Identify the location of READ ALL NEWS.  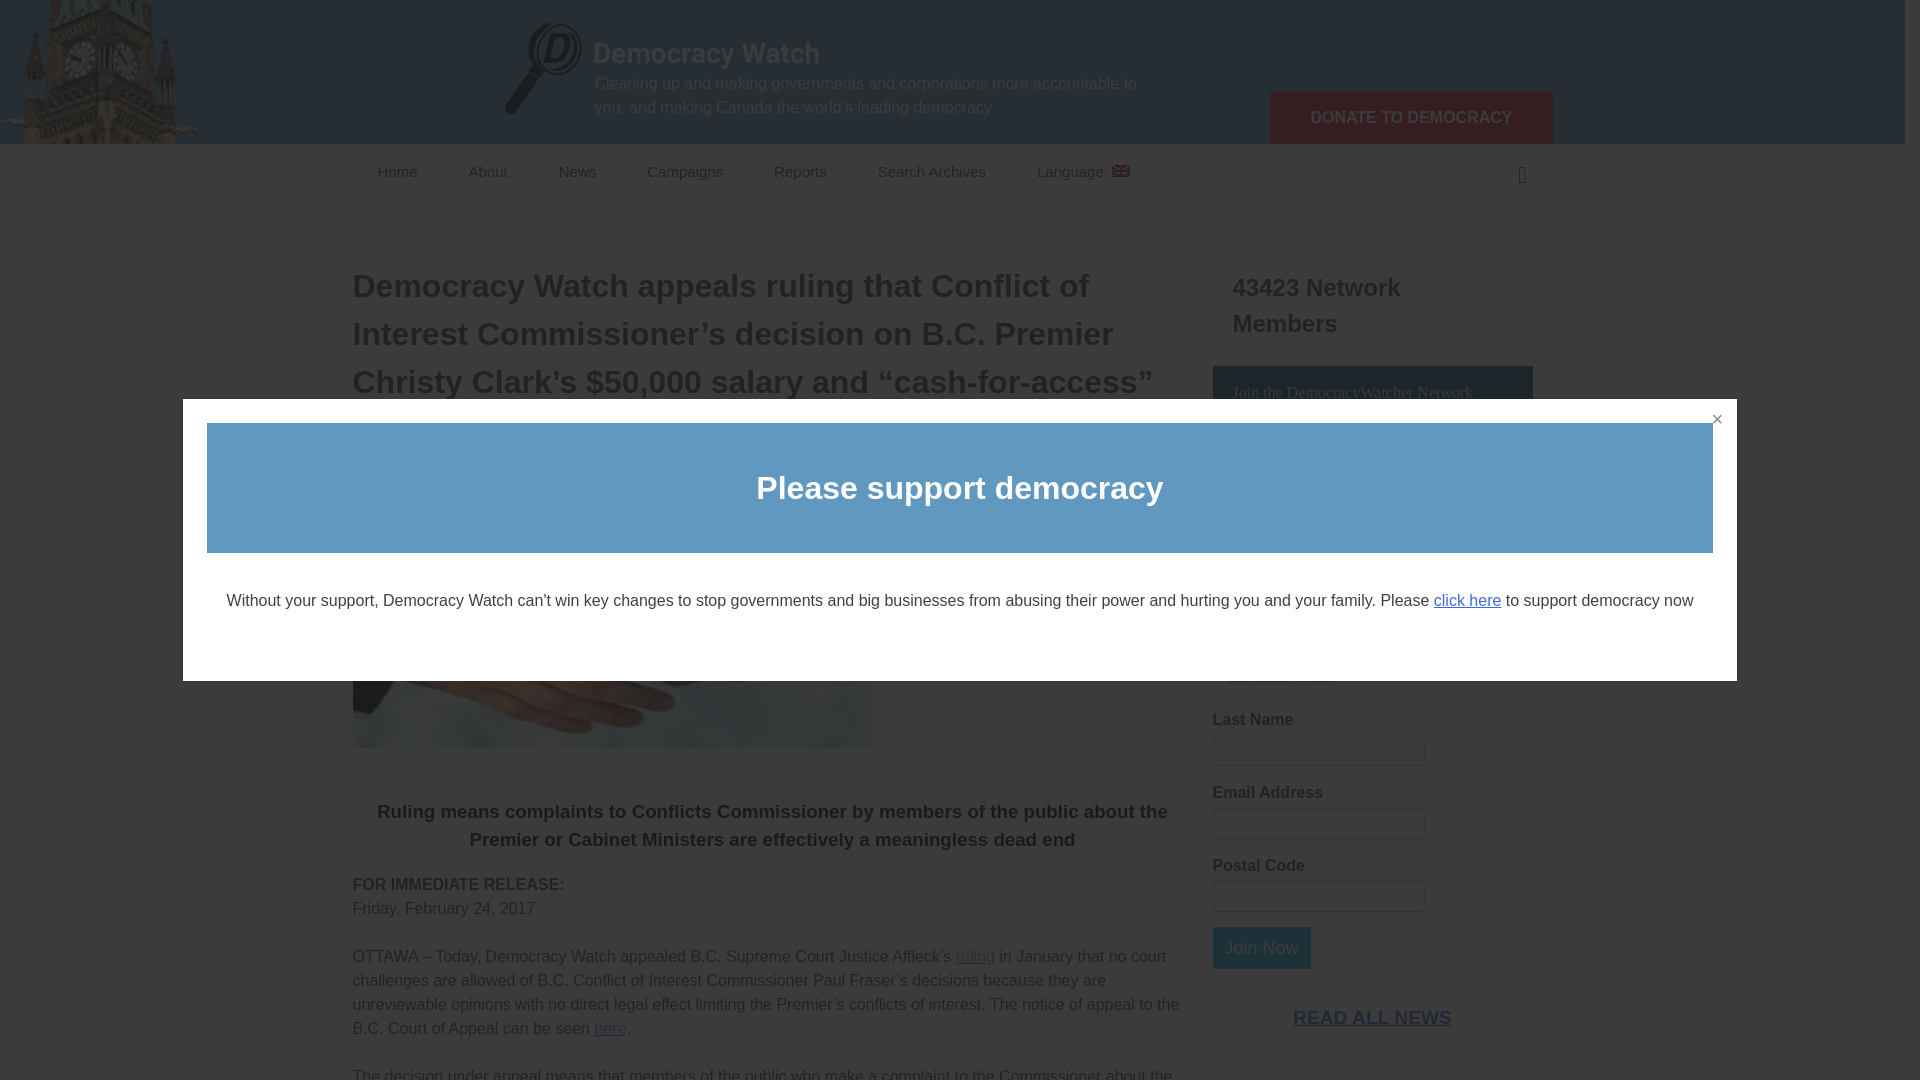
(1372, 1018).